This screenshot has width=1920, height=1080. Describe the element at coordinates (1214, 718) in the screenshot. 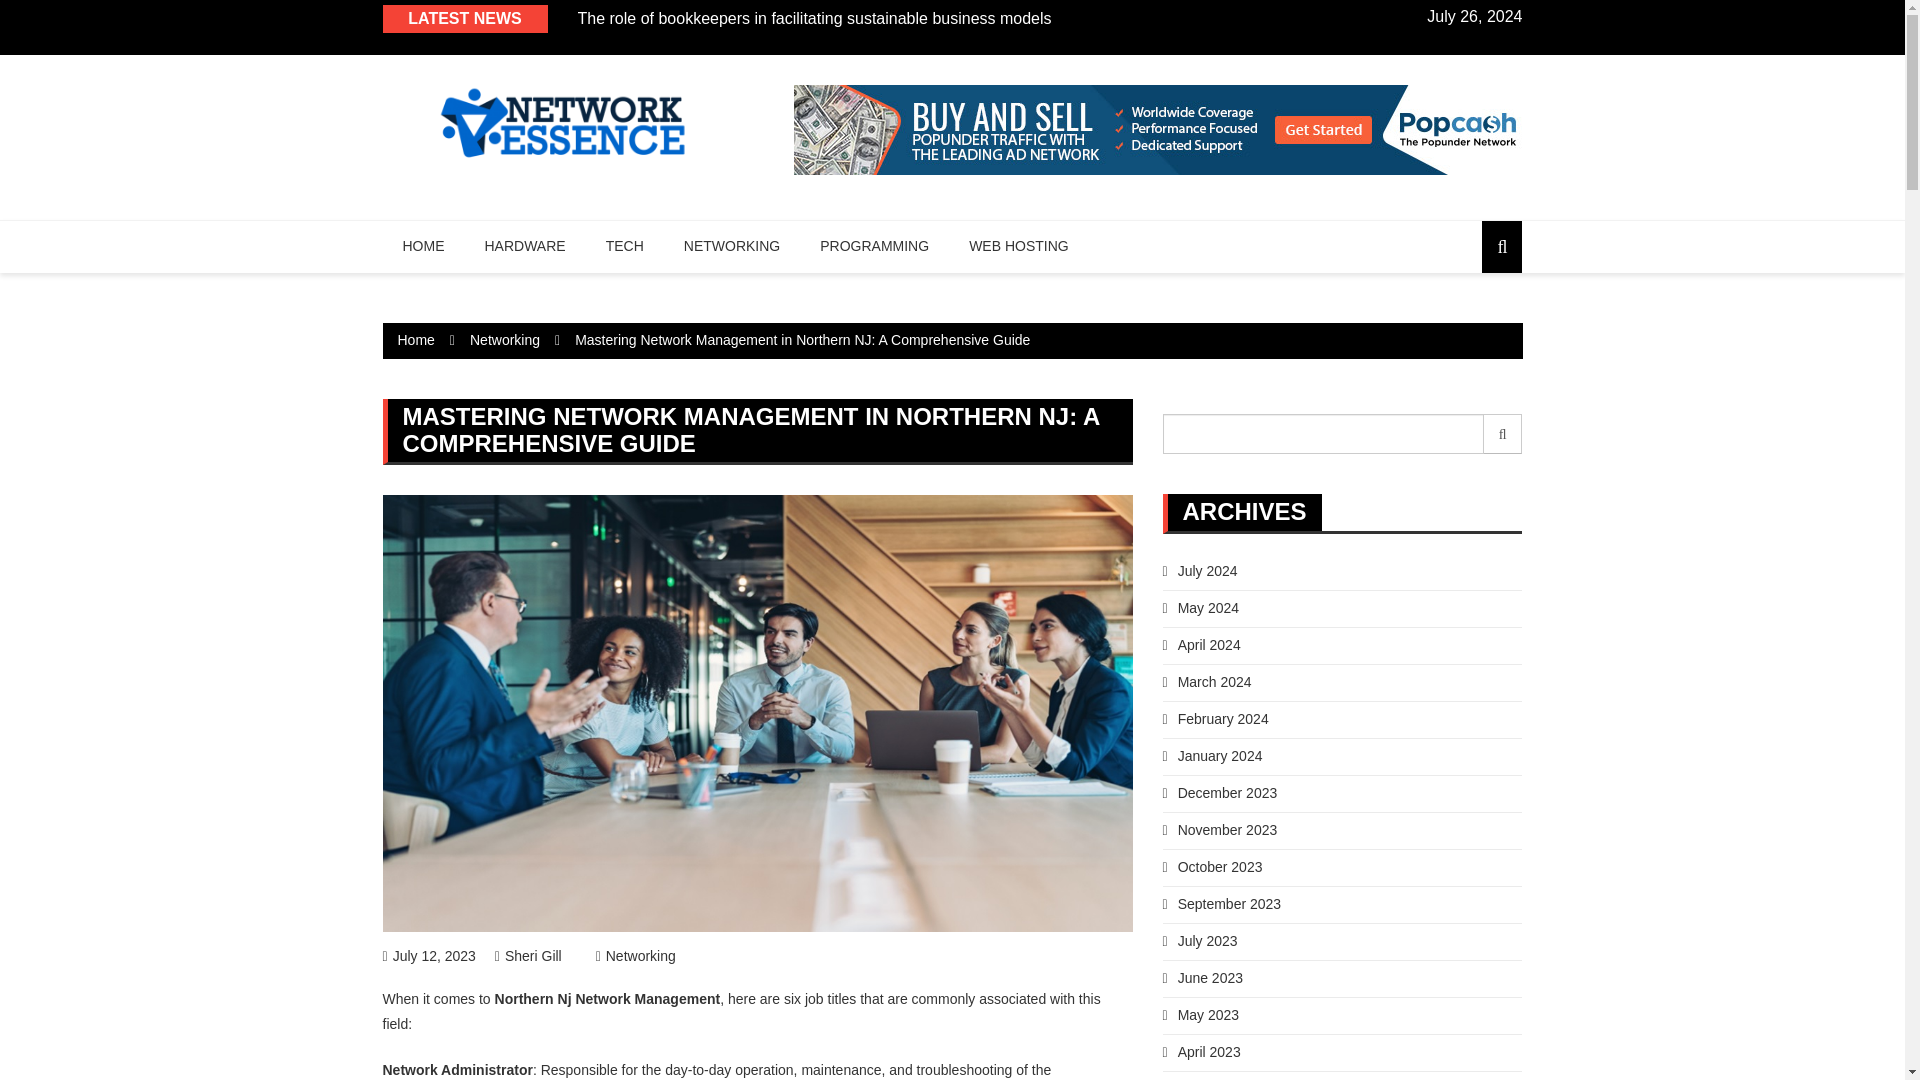

I see `February 2024` at that location.